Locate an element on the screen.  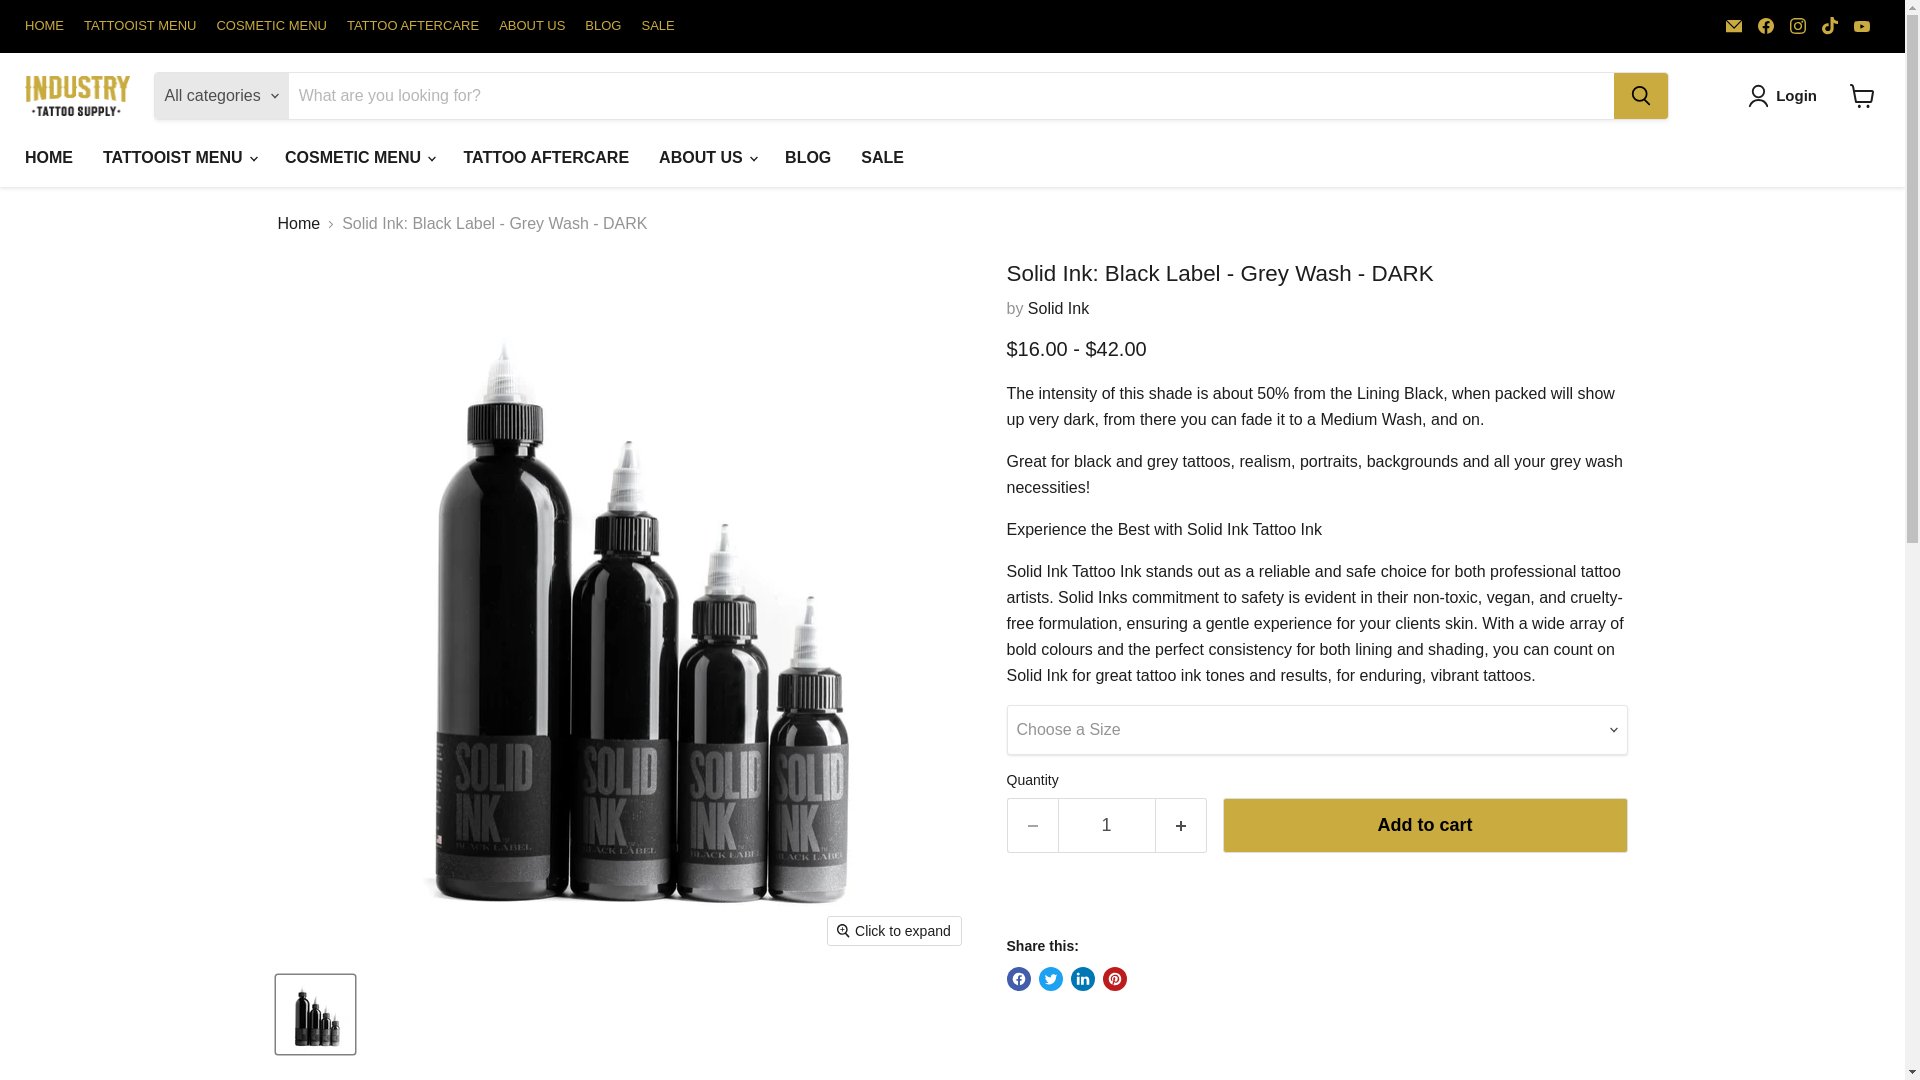
HOME is located at coordinates (44, 26).